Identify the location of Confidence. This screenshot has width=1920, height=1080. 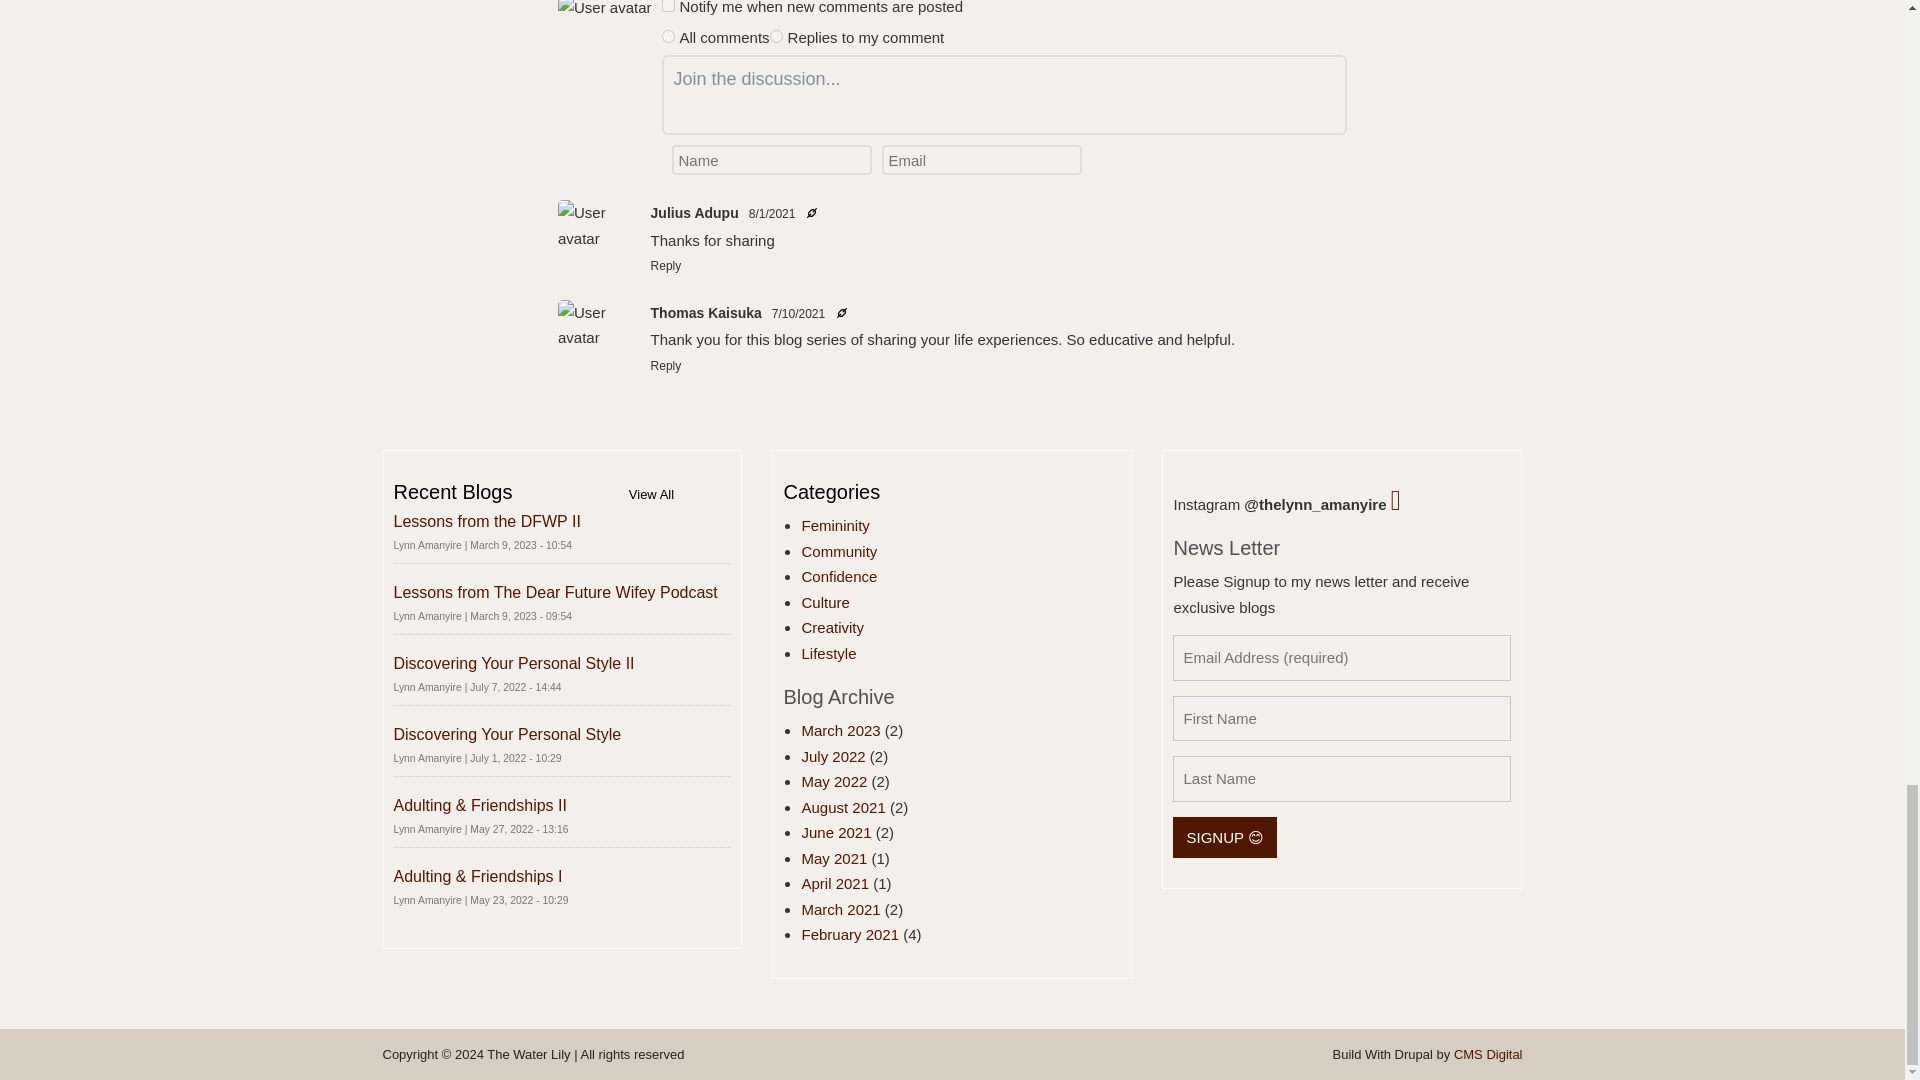
(838, 576).